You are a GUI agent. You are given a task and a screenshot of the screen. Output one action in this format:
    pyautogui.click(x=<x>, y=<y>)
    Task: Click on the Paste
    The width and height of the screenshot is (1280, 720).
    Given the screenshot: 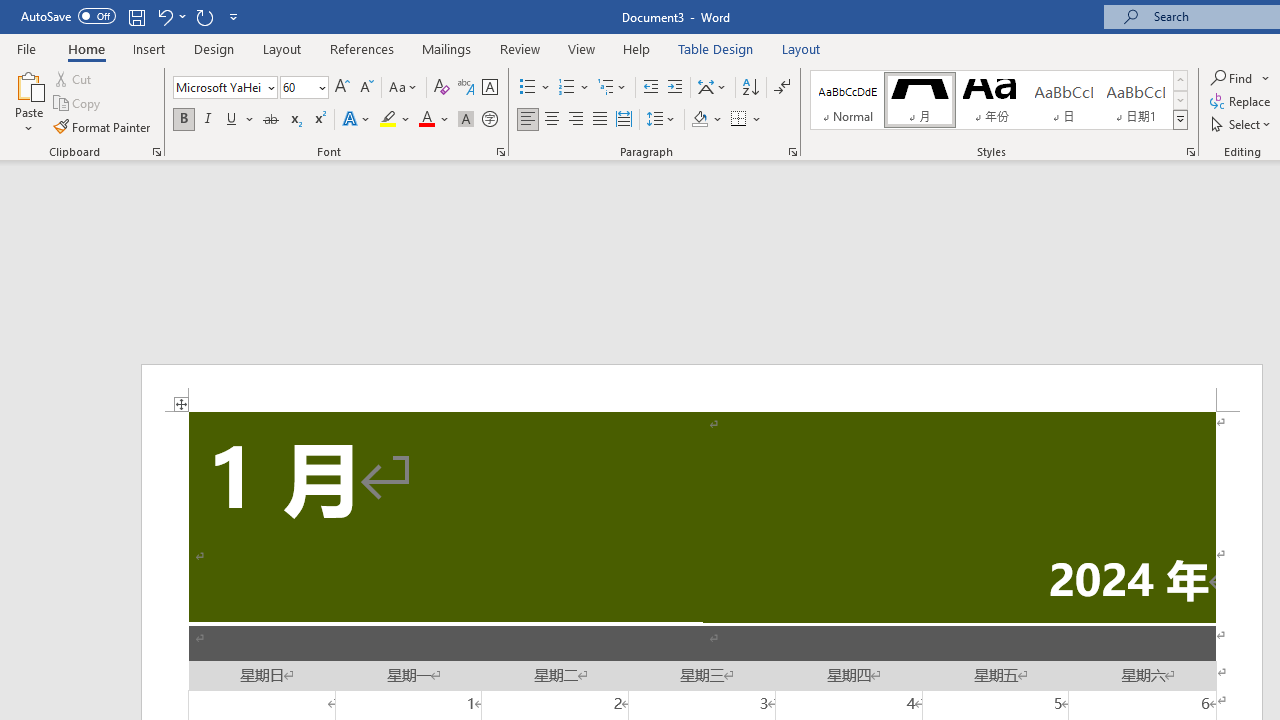 What is the action you would take?
    pyautogui.click(x=28, y=102)
    